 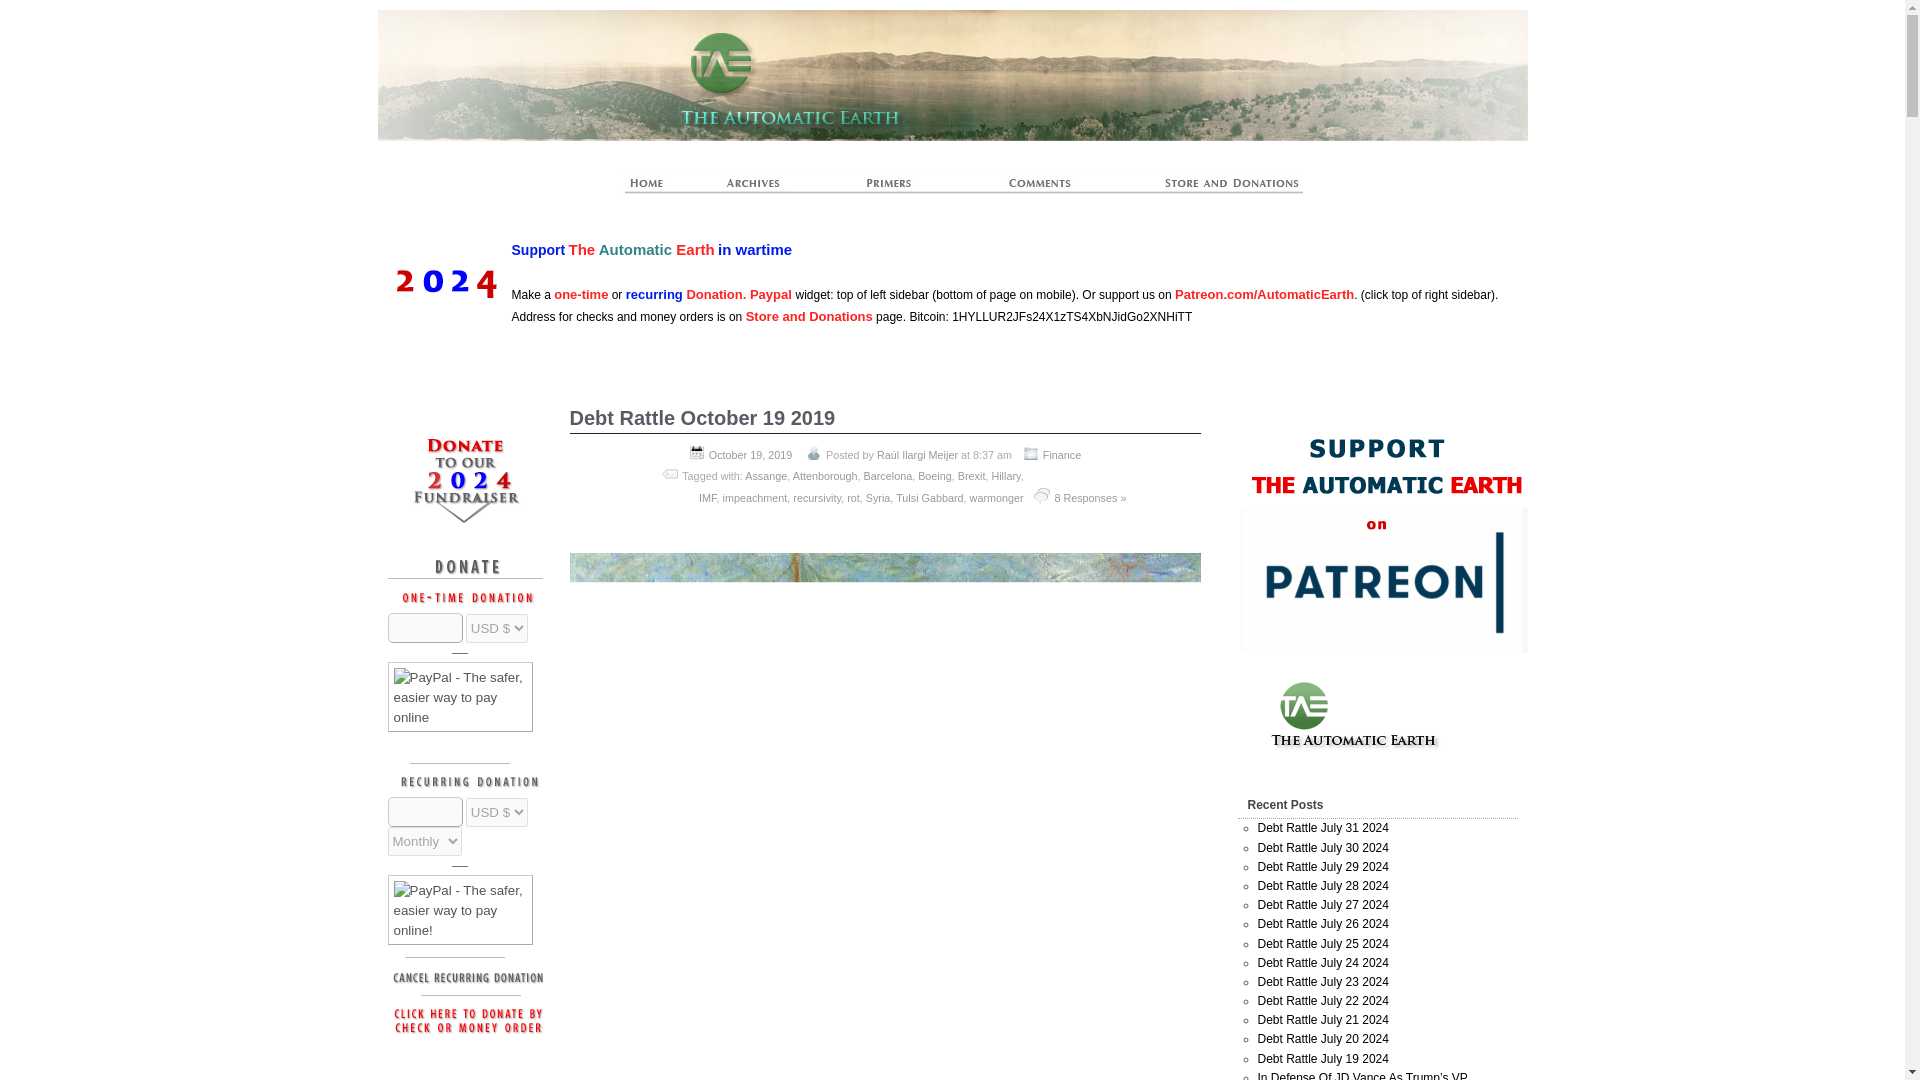 What do you see at coordinates (754, 498) in the screenshot?
I see `impeachment` at bounding box center [754, 498].